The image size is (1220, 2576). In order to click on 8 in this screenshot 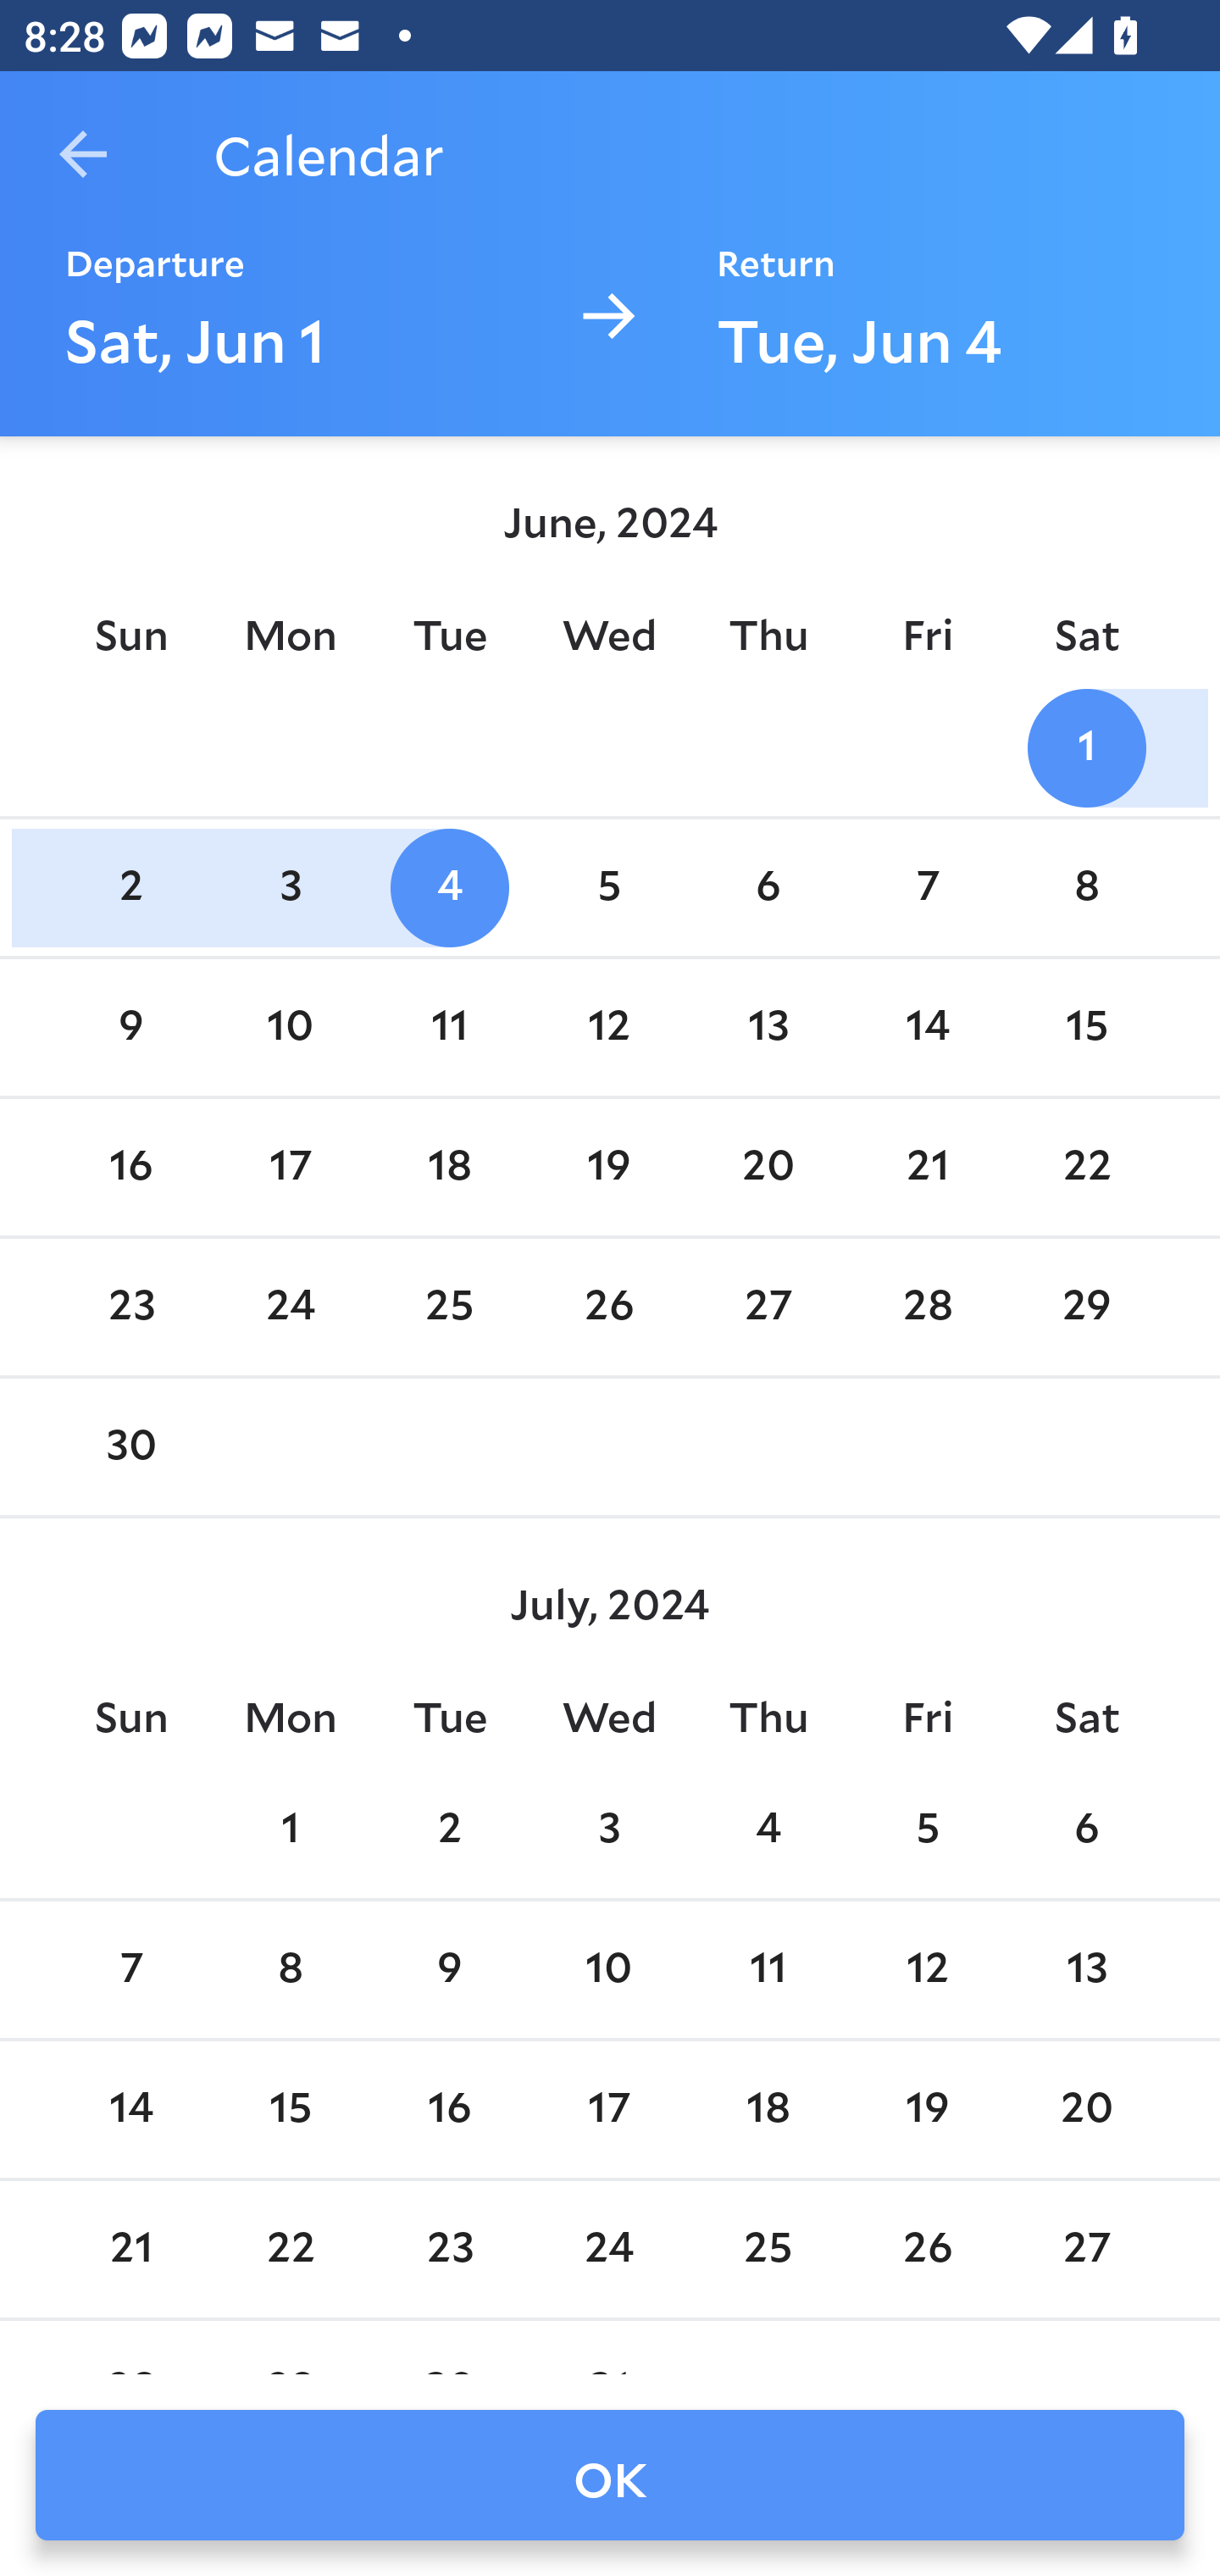, I will do `click(291, 1970)`.